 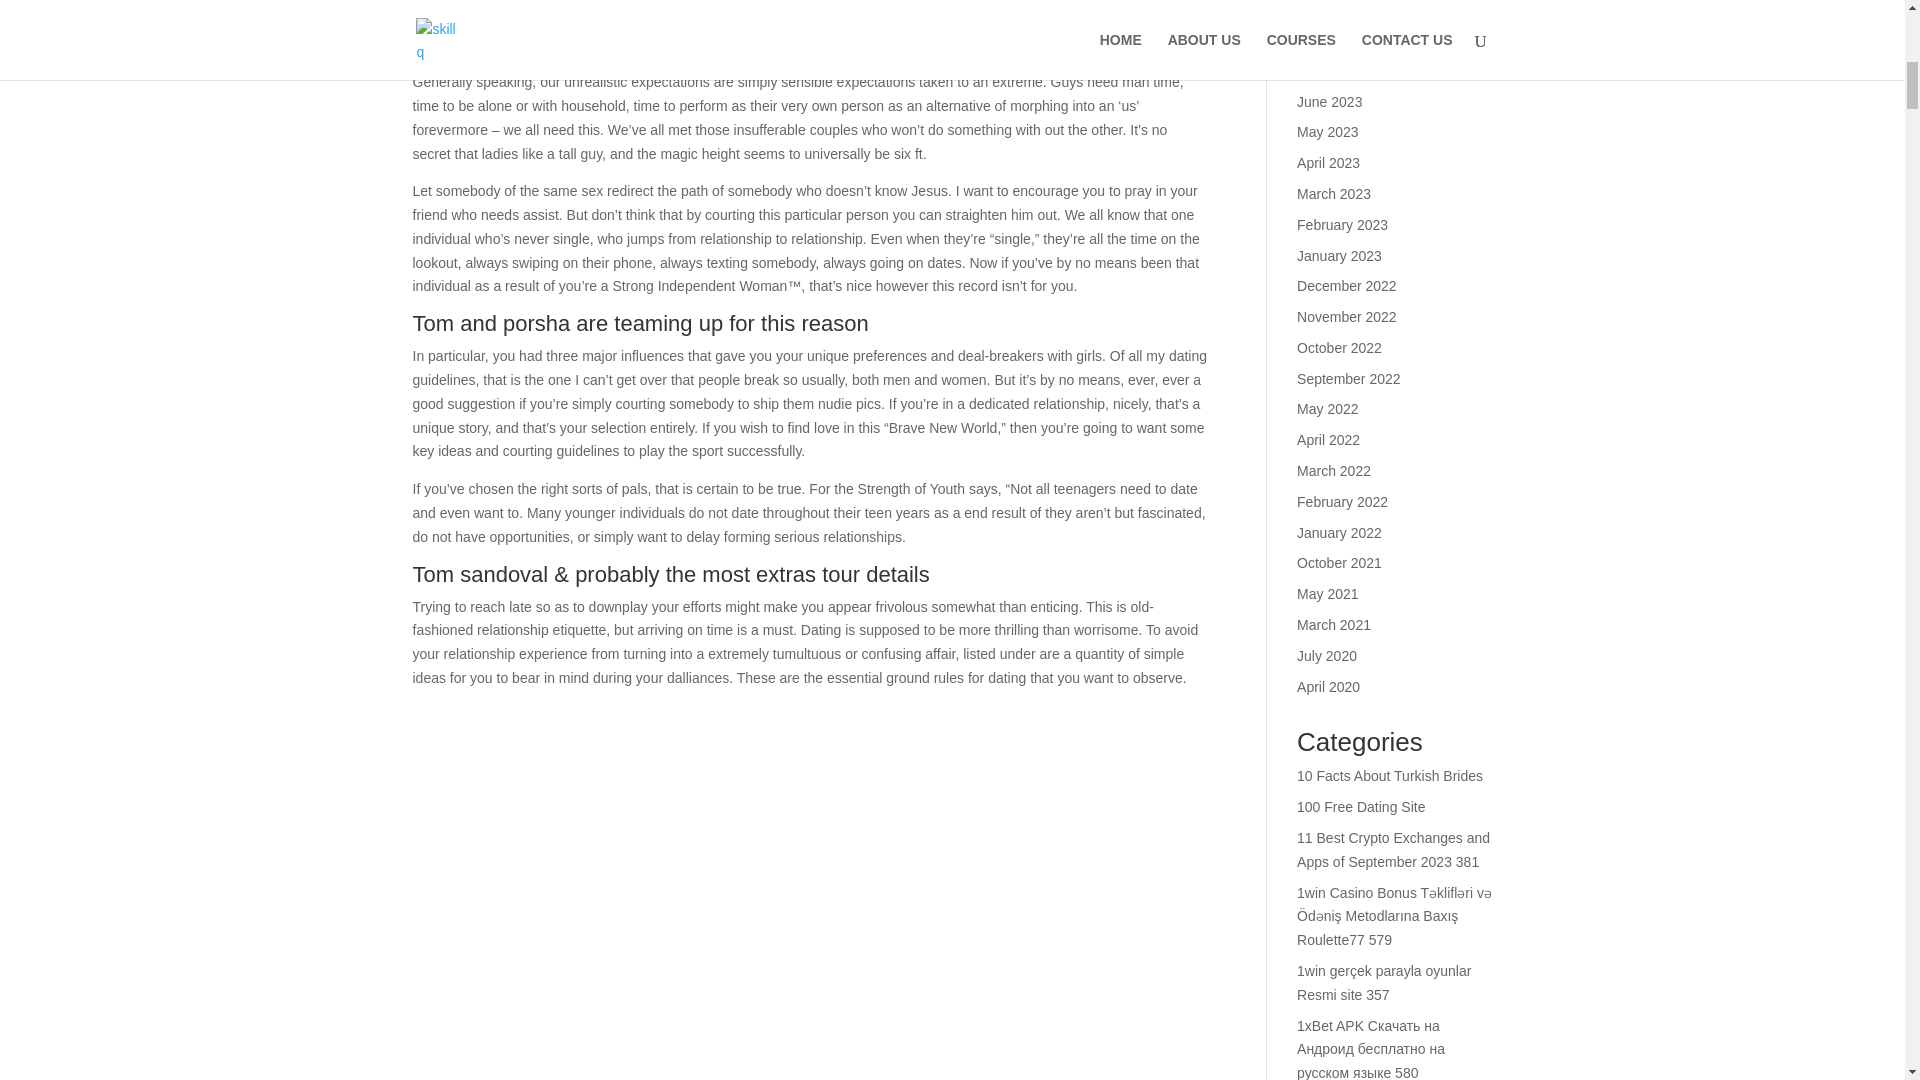 What do you see at coordinates (1340, 348) in the screenshot?
I see `October 2022` at bounding box center [1340, 348].